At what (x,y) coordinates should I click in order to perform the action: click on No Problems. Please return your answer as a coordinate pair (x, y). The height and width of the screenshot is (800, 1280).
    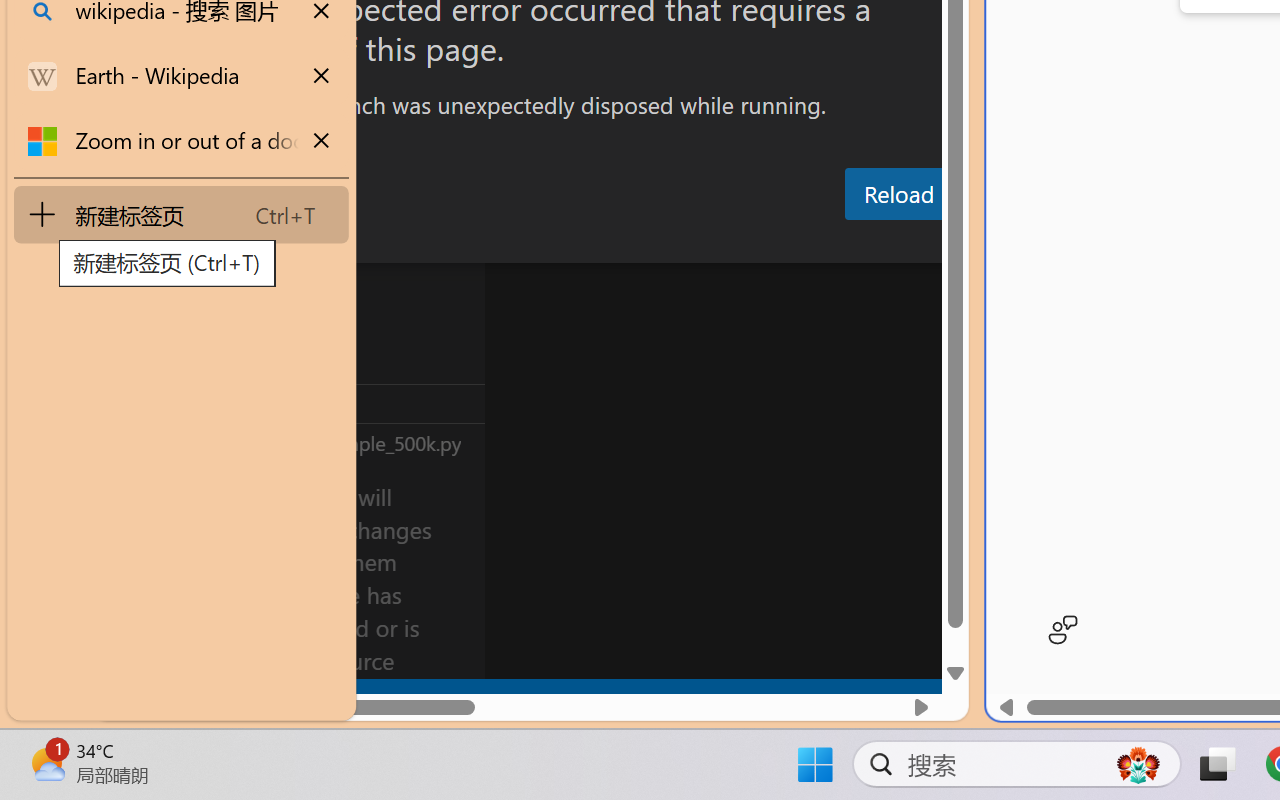
    Looking at the image, I should click on (212, 698).